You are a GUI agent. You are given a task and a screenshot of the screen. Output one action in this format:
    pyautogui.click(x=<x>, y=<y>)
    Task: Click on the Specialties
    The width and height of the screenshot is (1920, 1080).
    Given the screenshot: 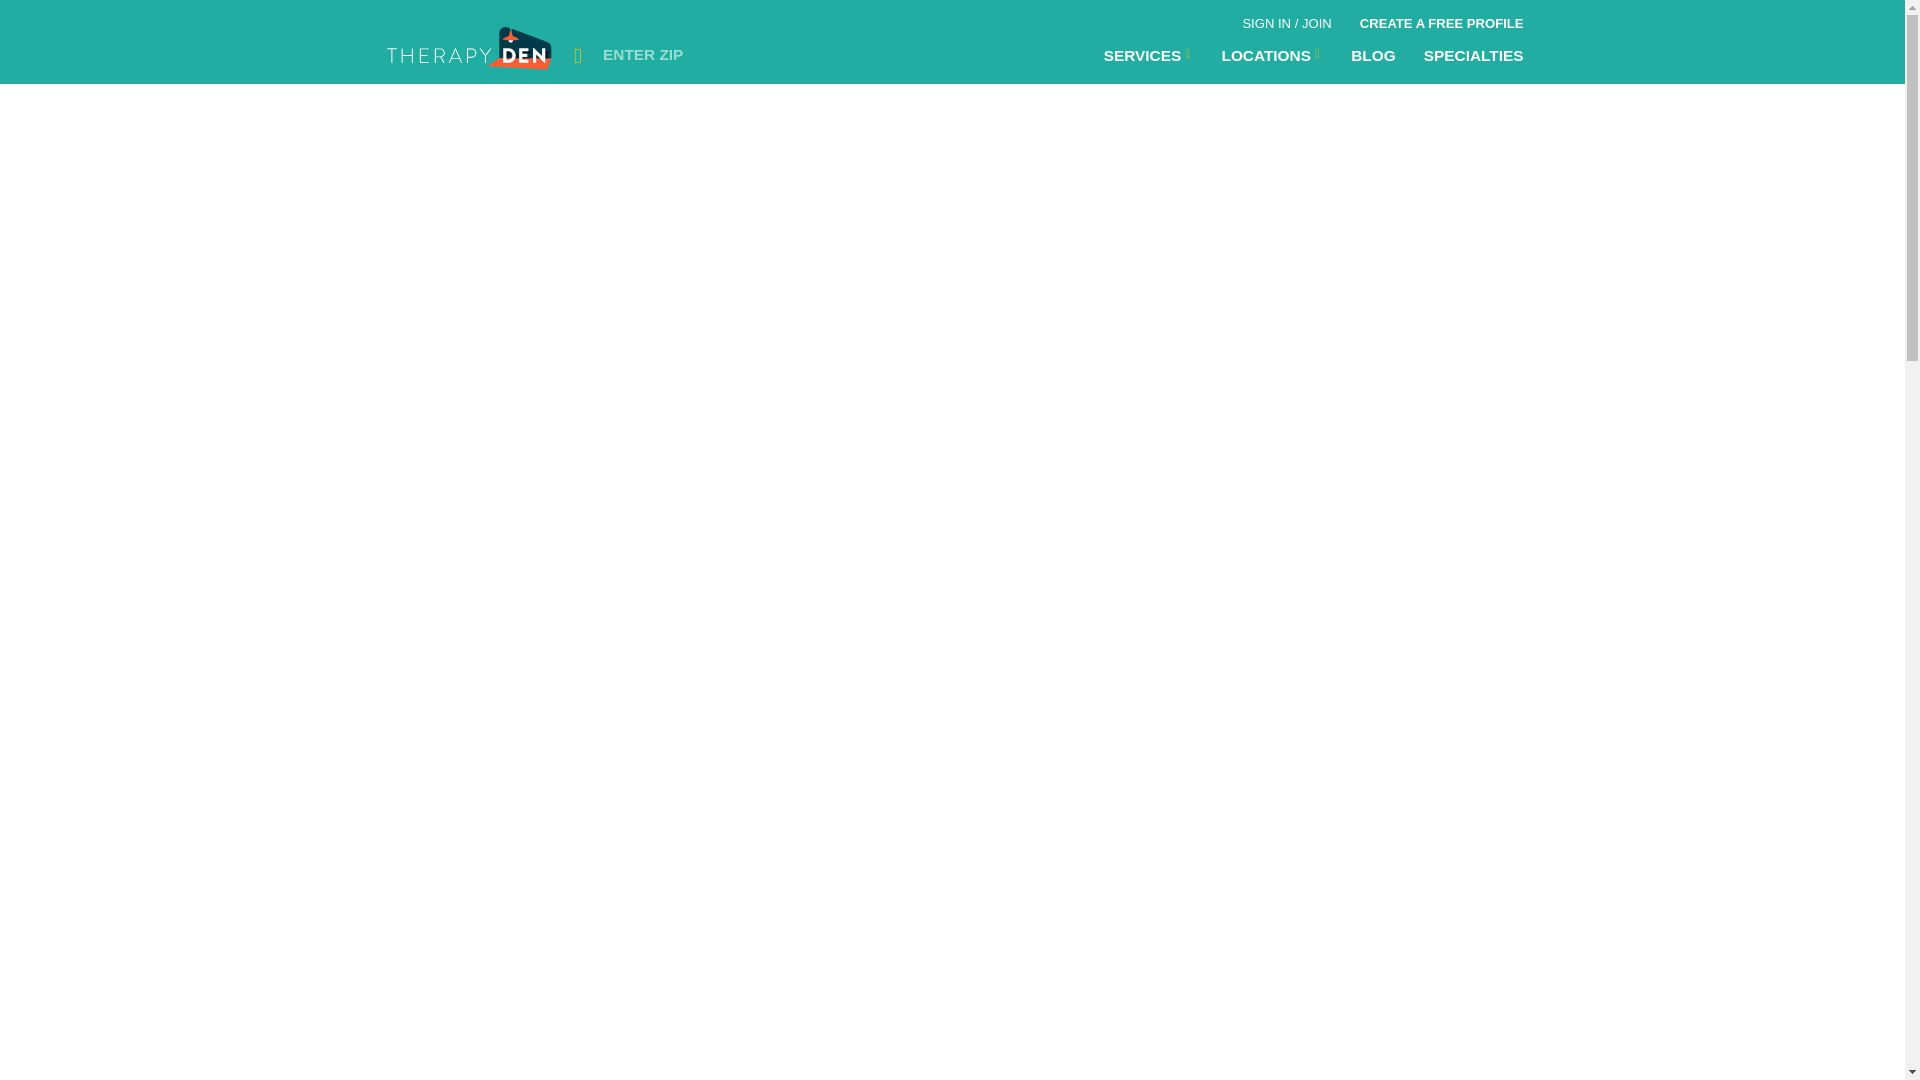 What is the action you would take?
    pyautogui.click(x=1473, y=55)
    